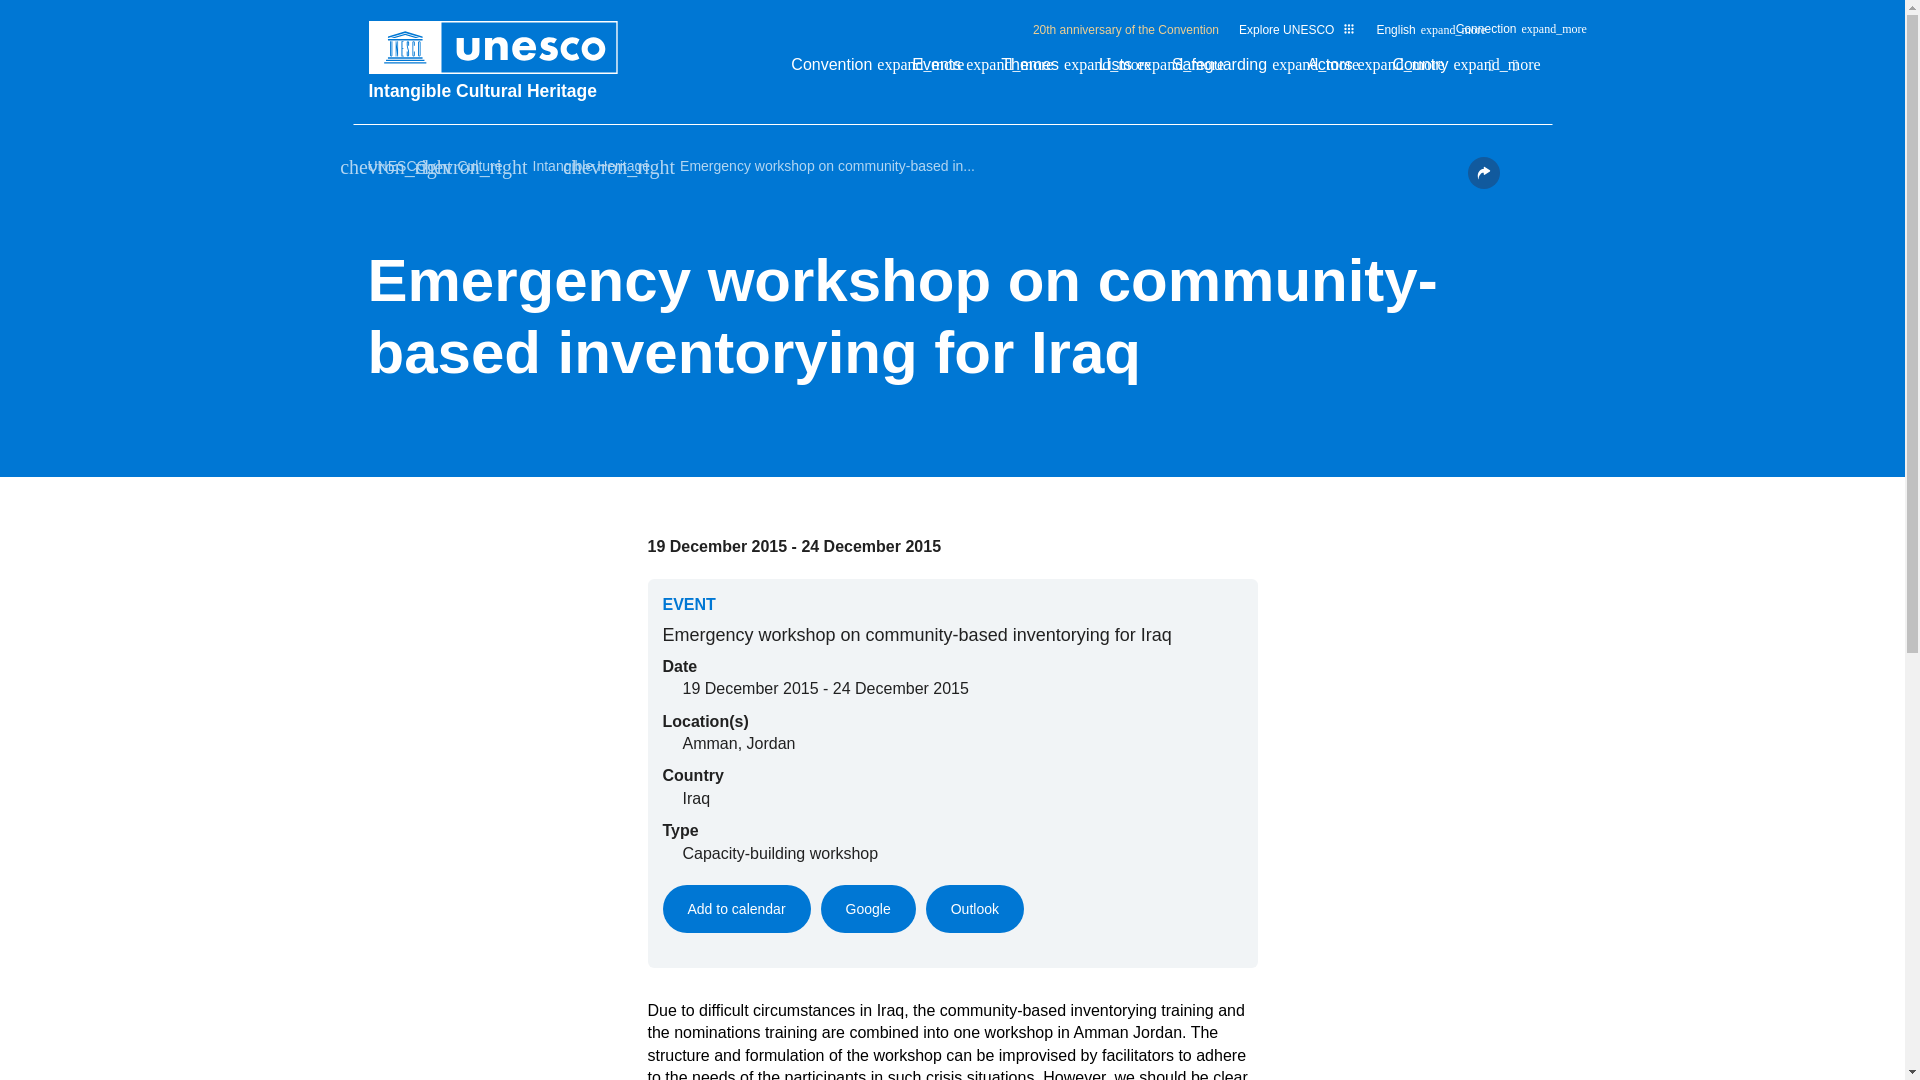 This screenshot has height=1080, width=1920. I want to click on Actors, so click(1340, 70).